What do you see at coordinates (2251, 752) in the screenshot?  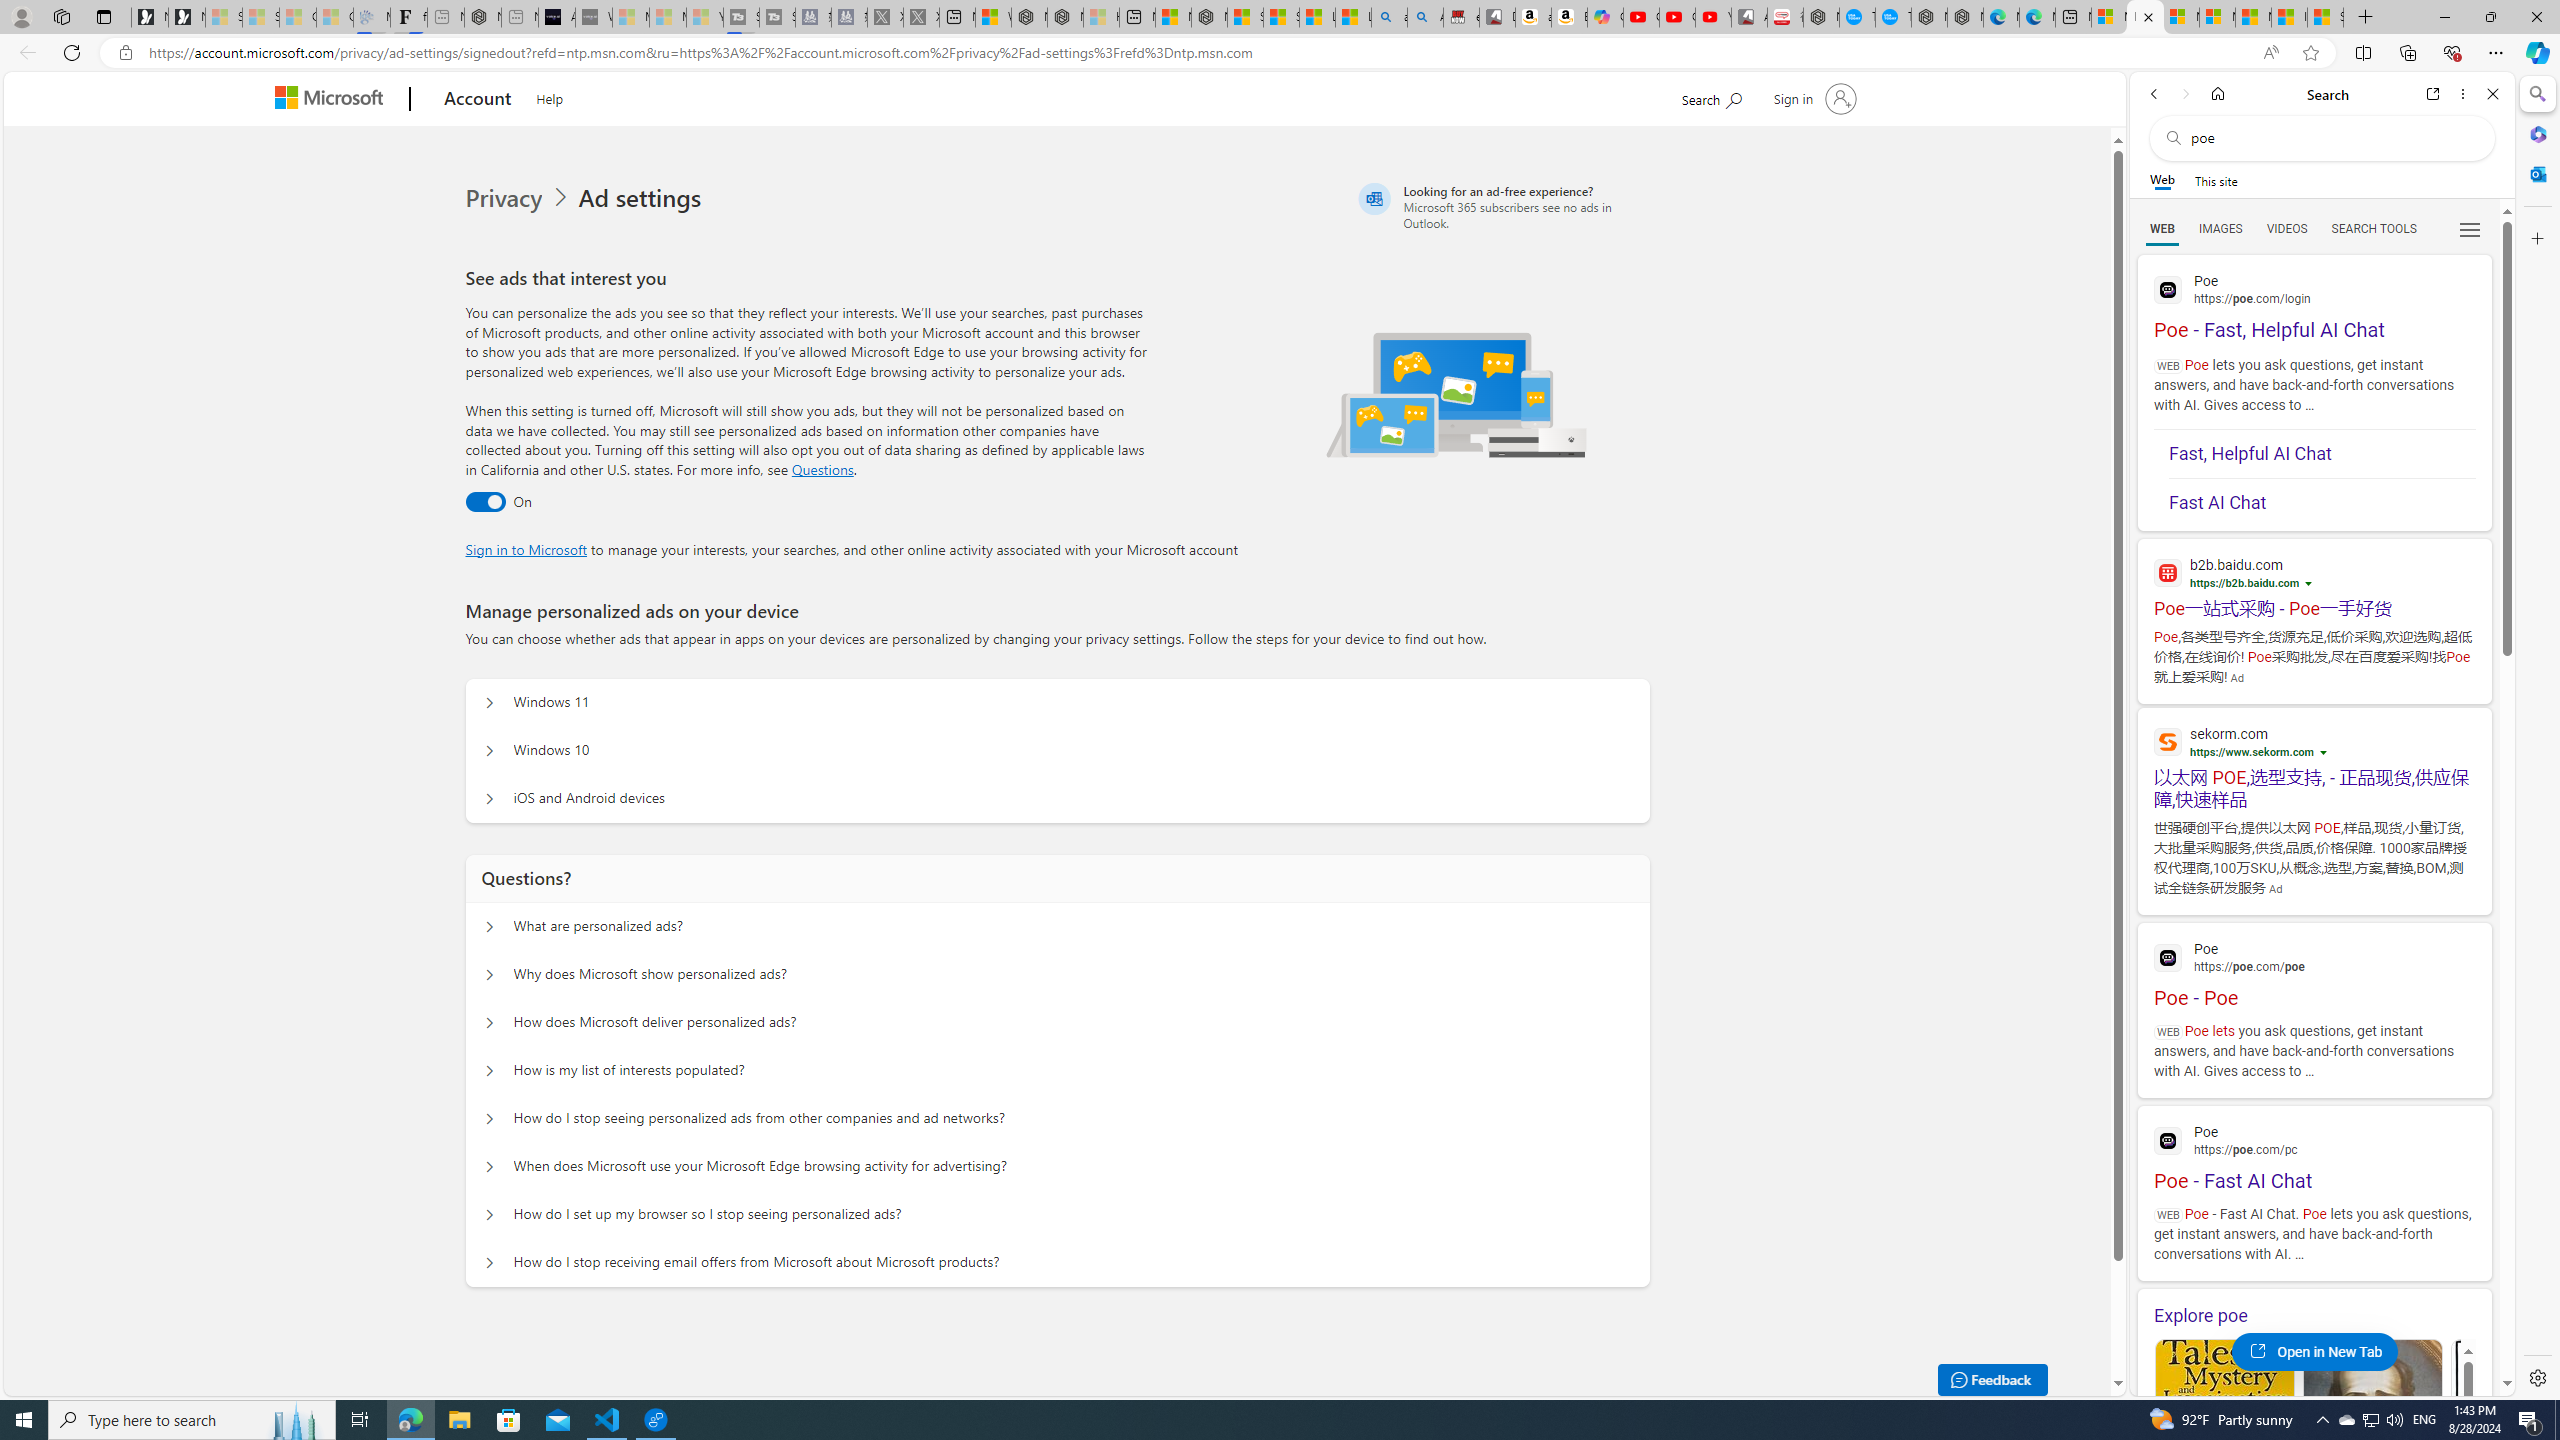 I see `https://www.sekorm.com` at bounding box center [2251, 752].